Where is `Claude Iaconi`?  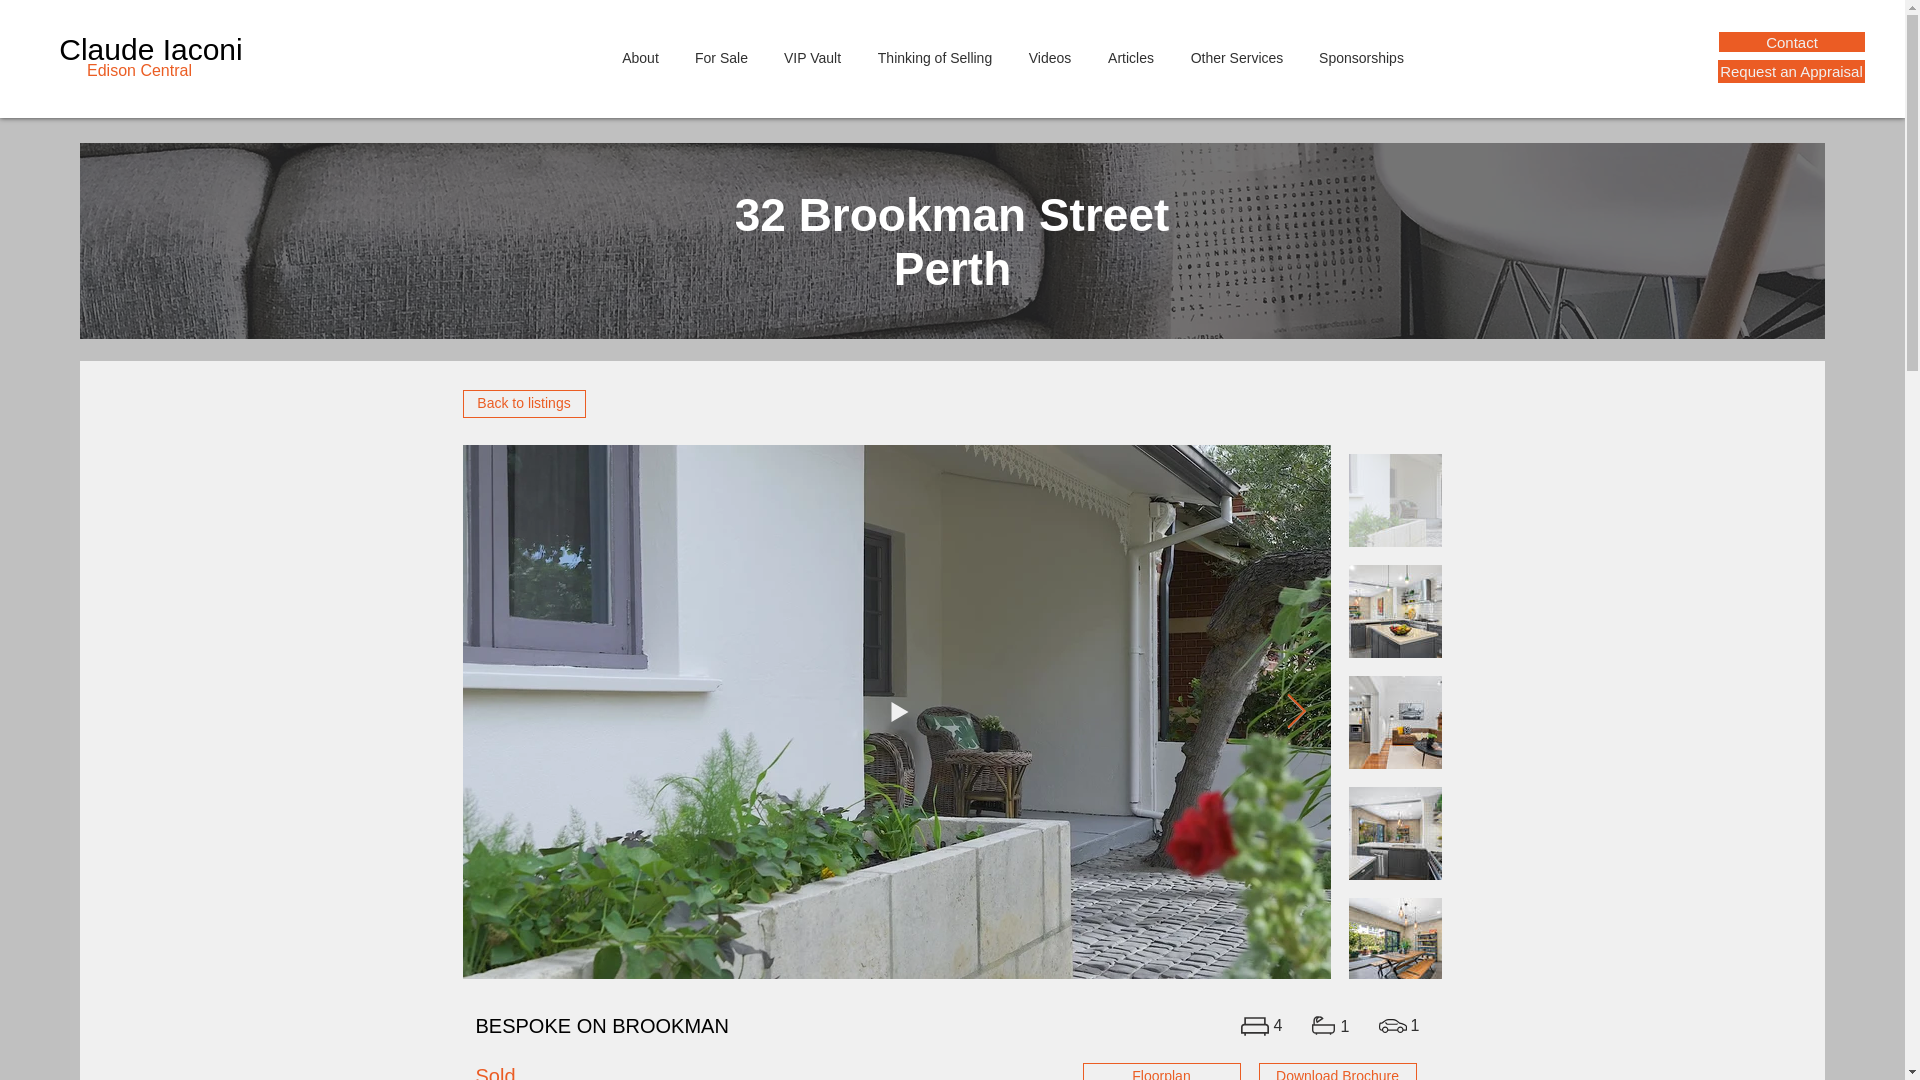
Claude Iaconi is located at coordinates (150, 49).